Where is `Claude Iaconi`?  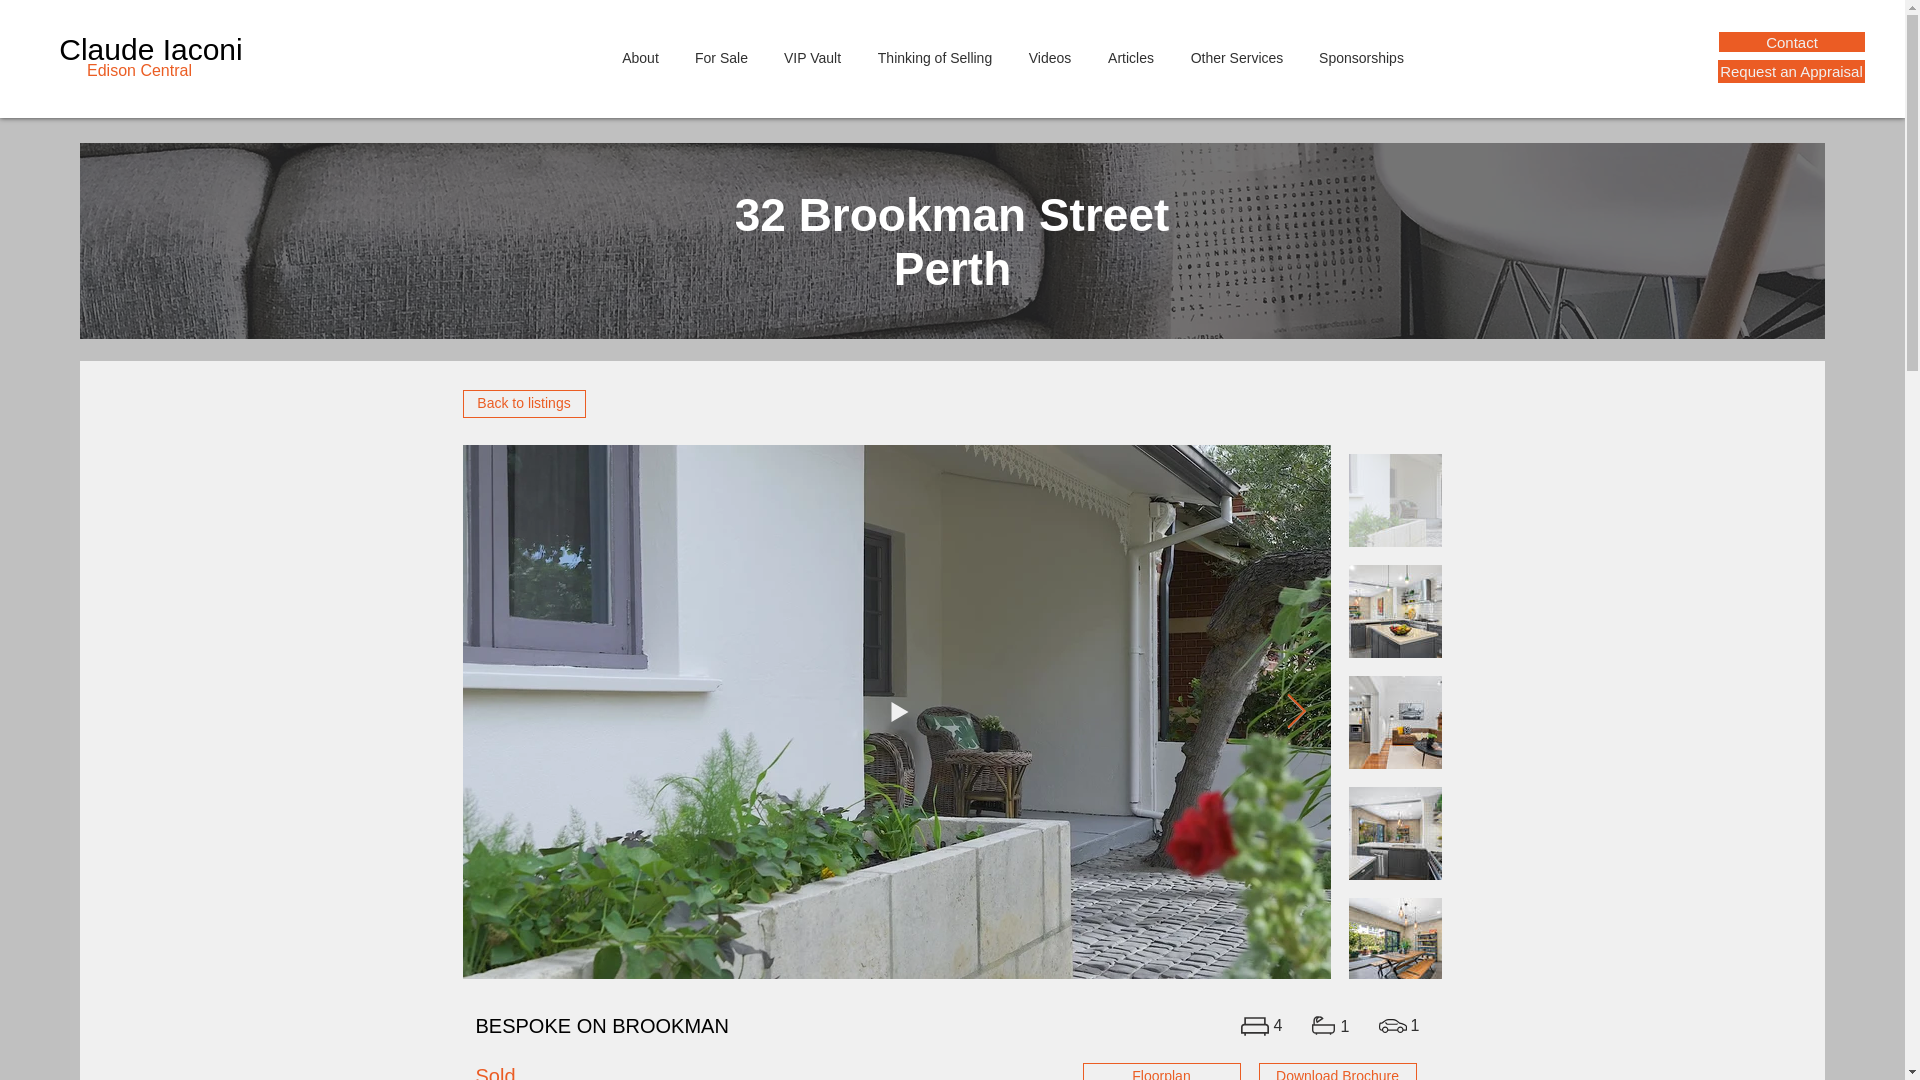
Claude Iaconi is located at coordinates (150, 49).